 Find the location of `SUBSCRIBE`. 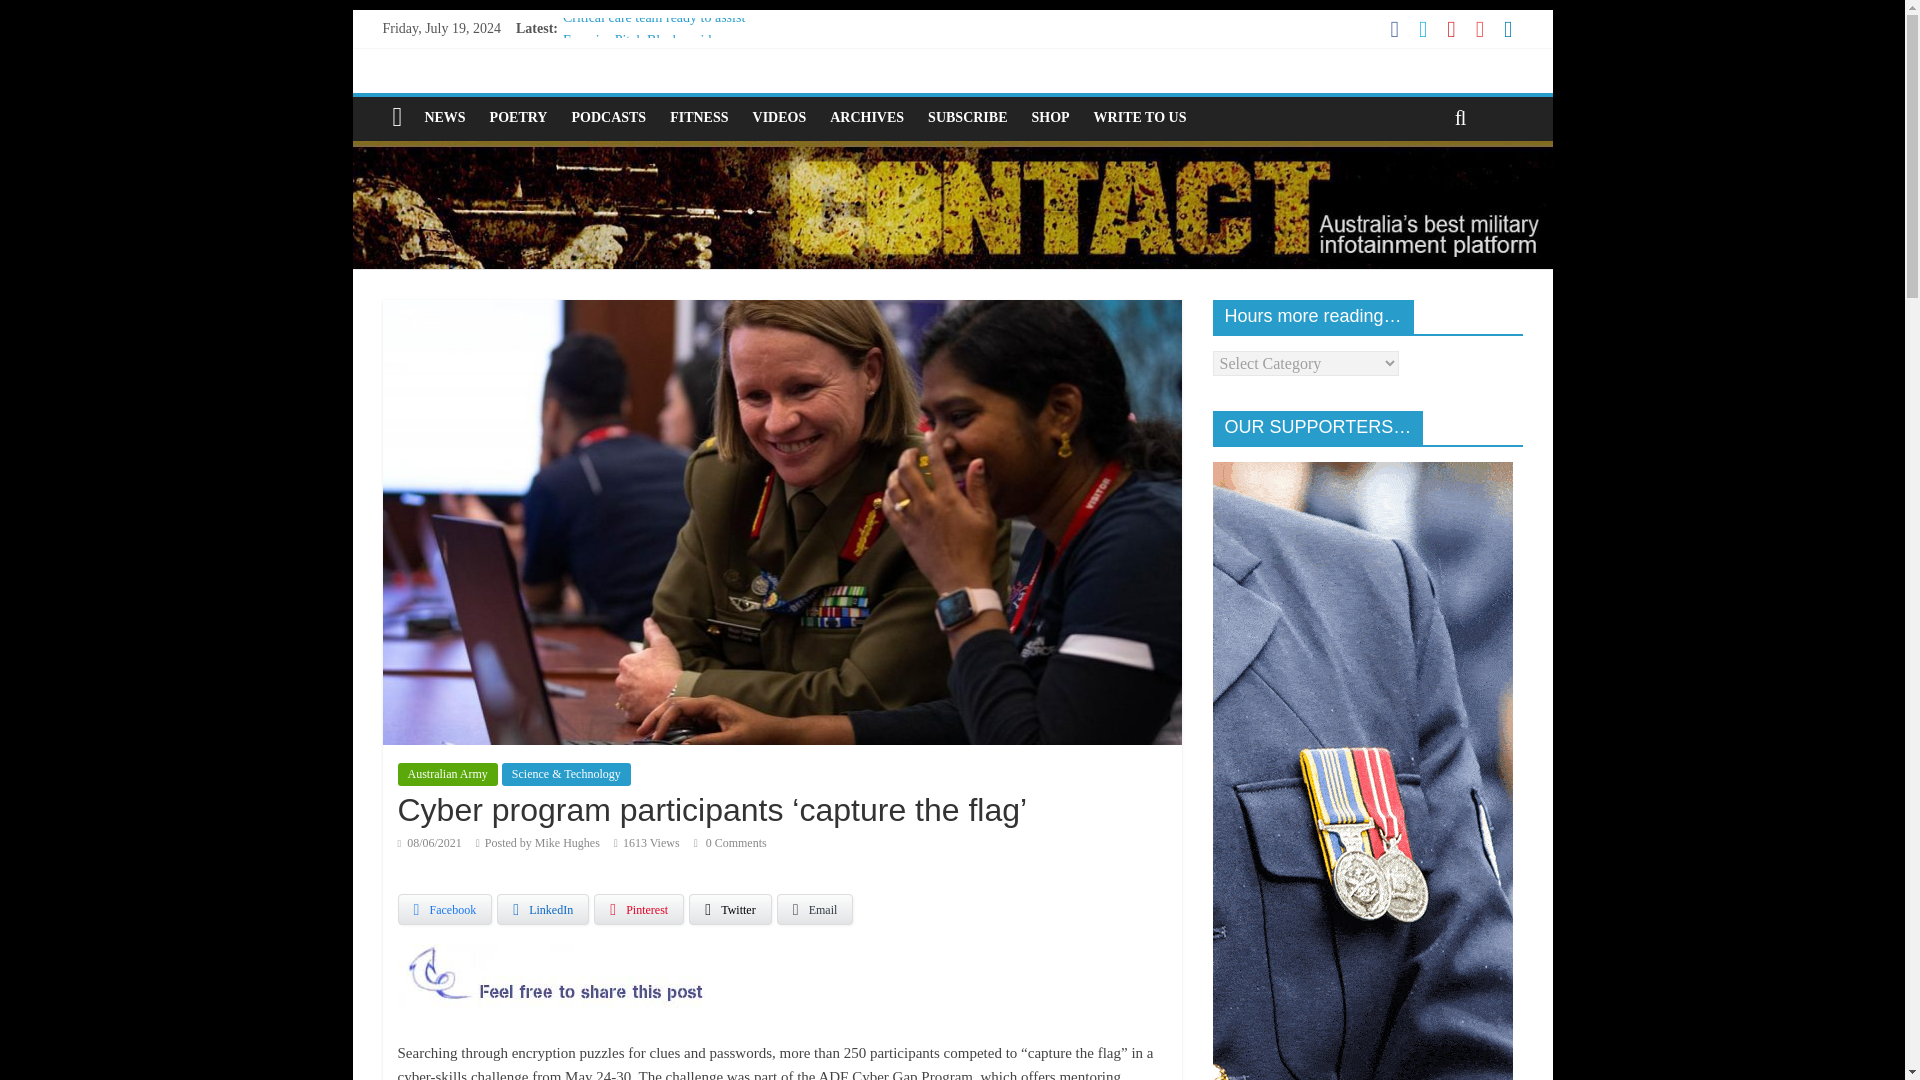

SUBSCRIBE is located at coordinates (967, 118).